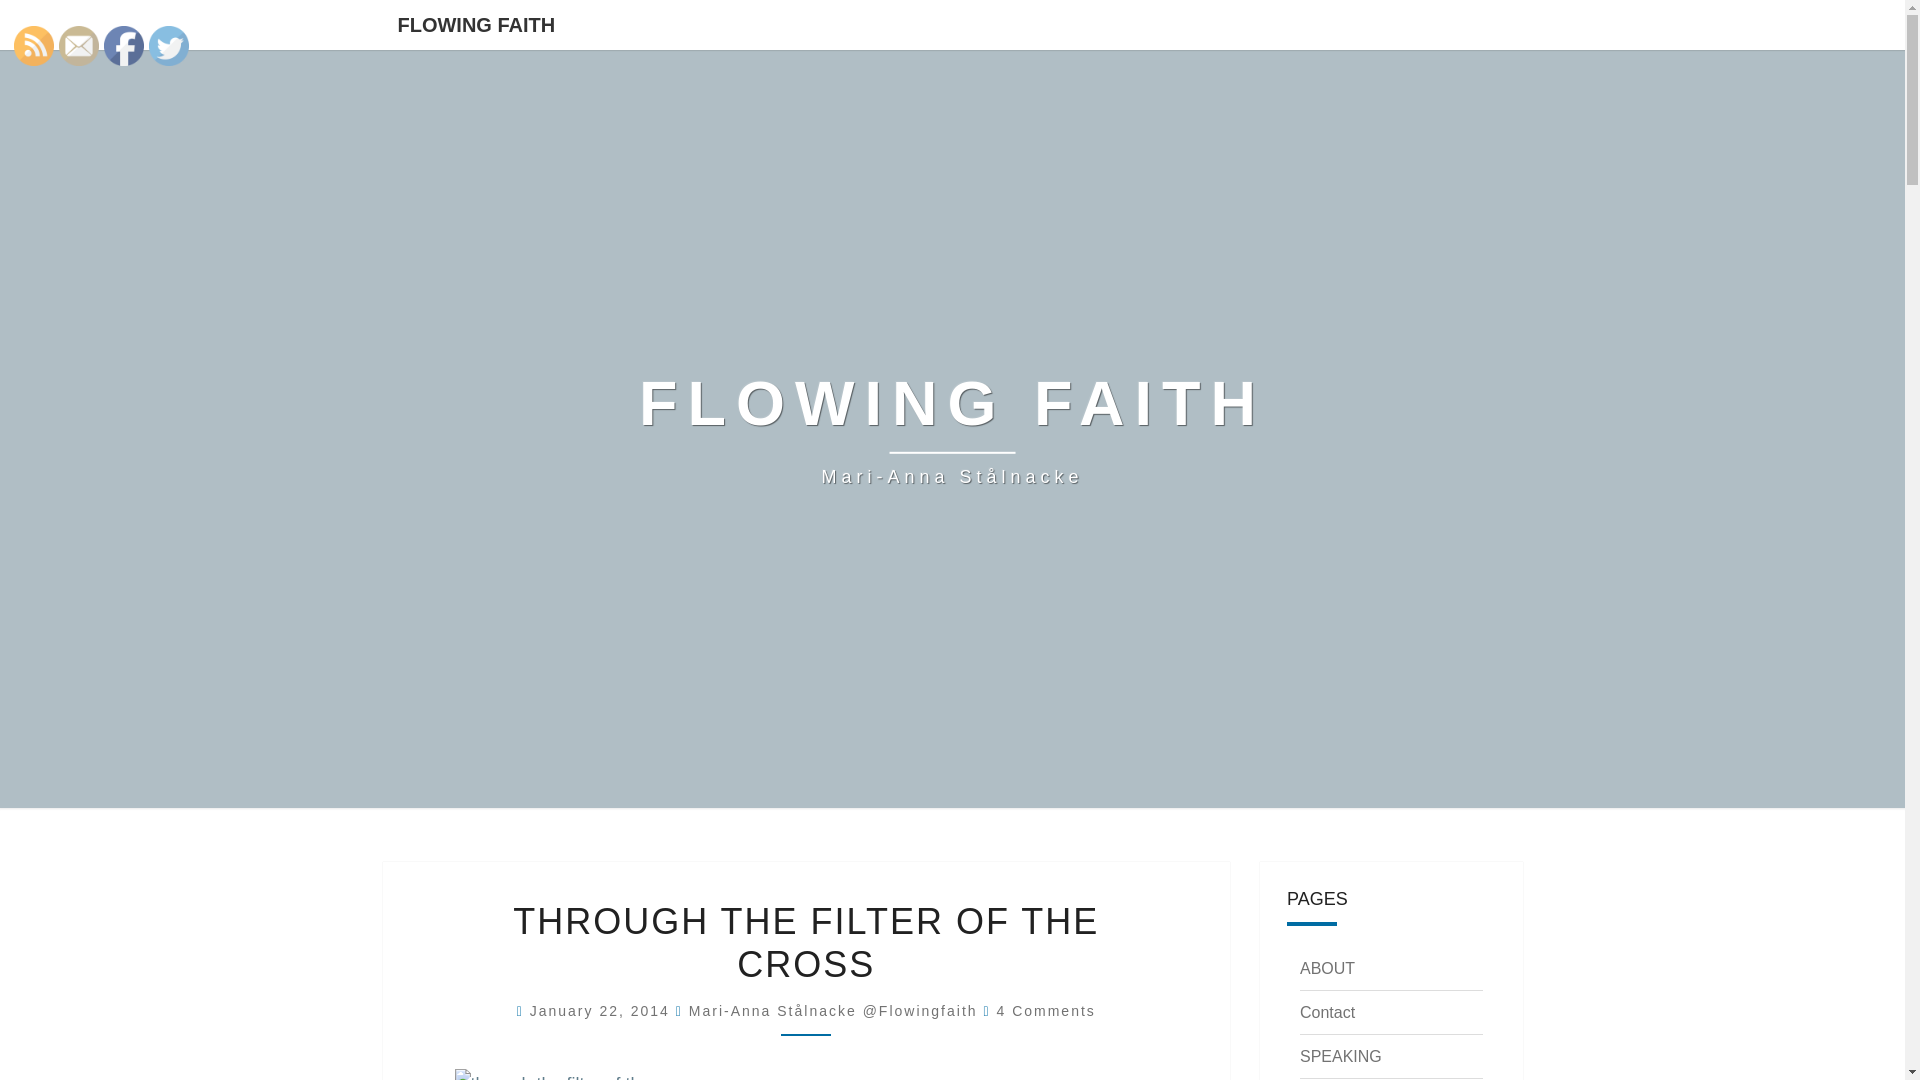 The image size is (1920, 1080). I want to click on January 22, 2014, so click(602, 1011).